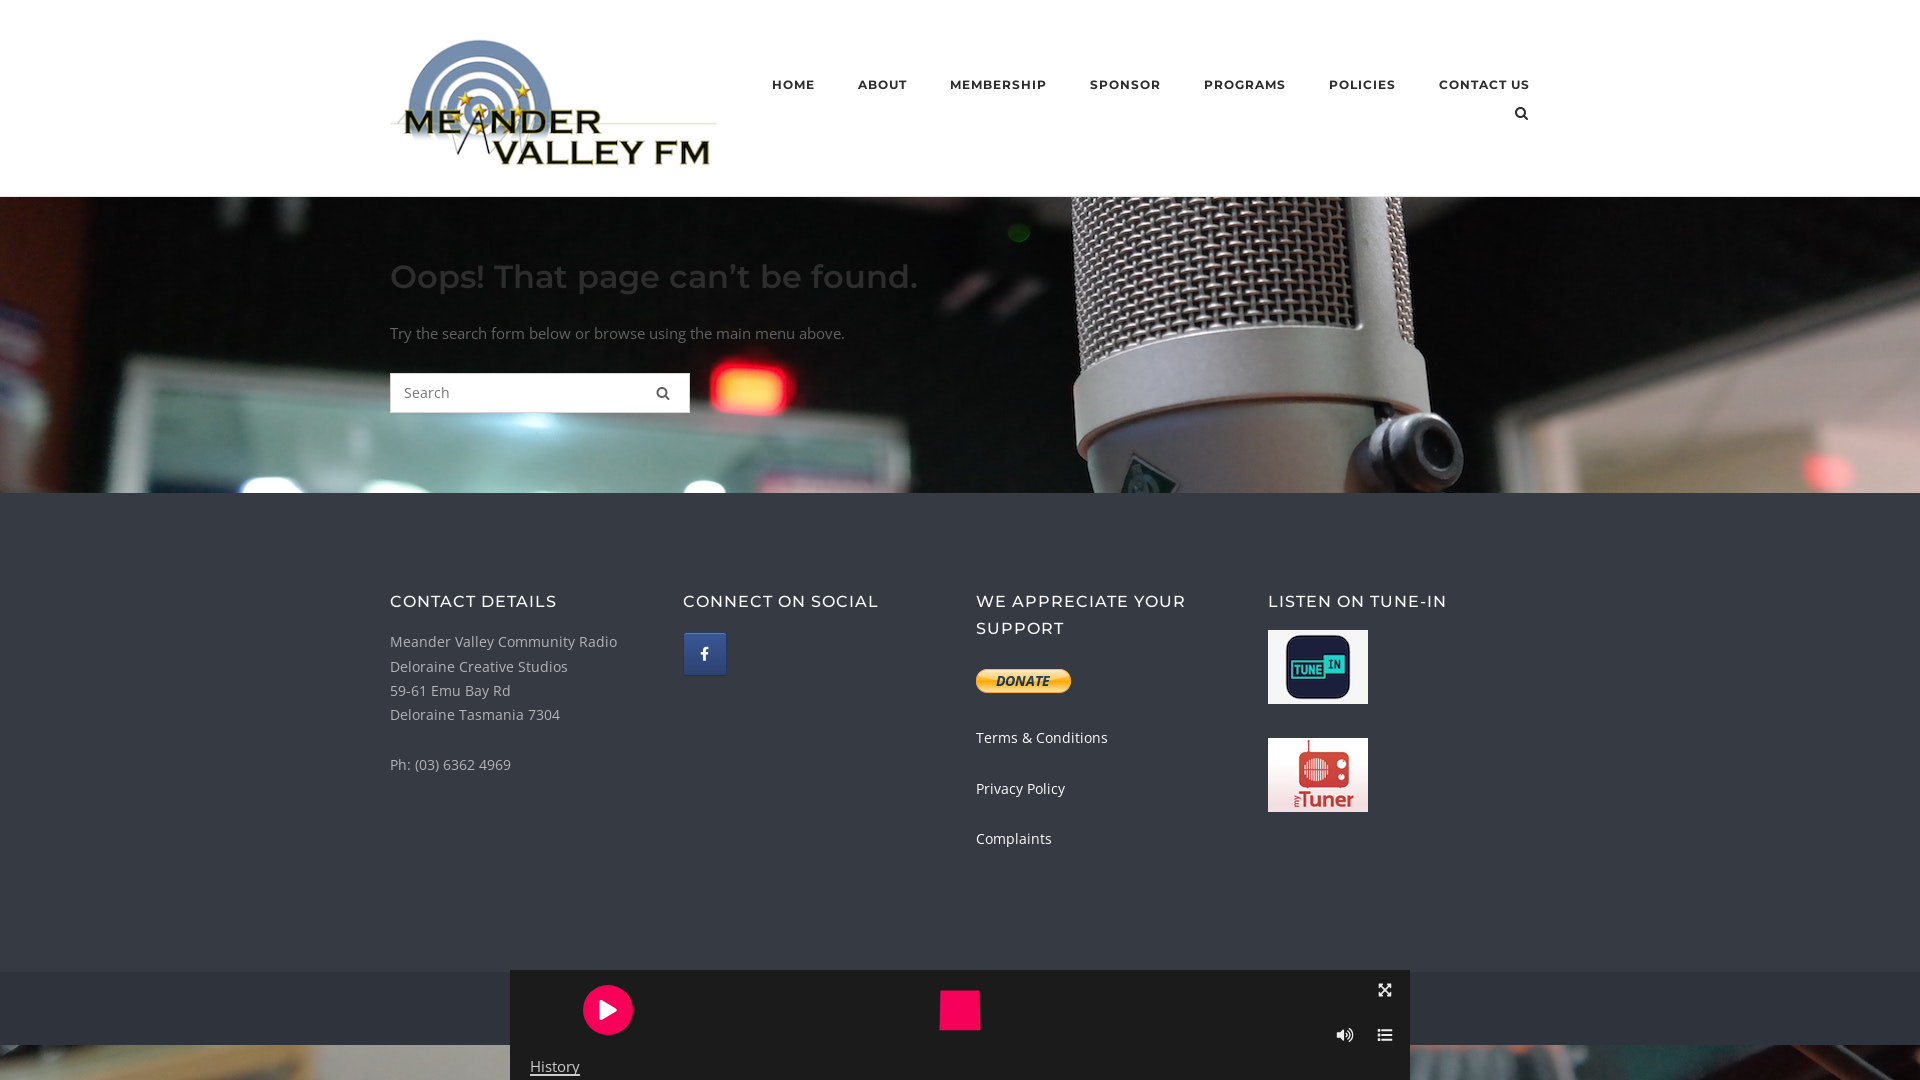 This screenshot has height=1080, width=1920. Describe the element at coordinates (1042, 738) in the screenshot. I see `Terms & Conditions` at that location.